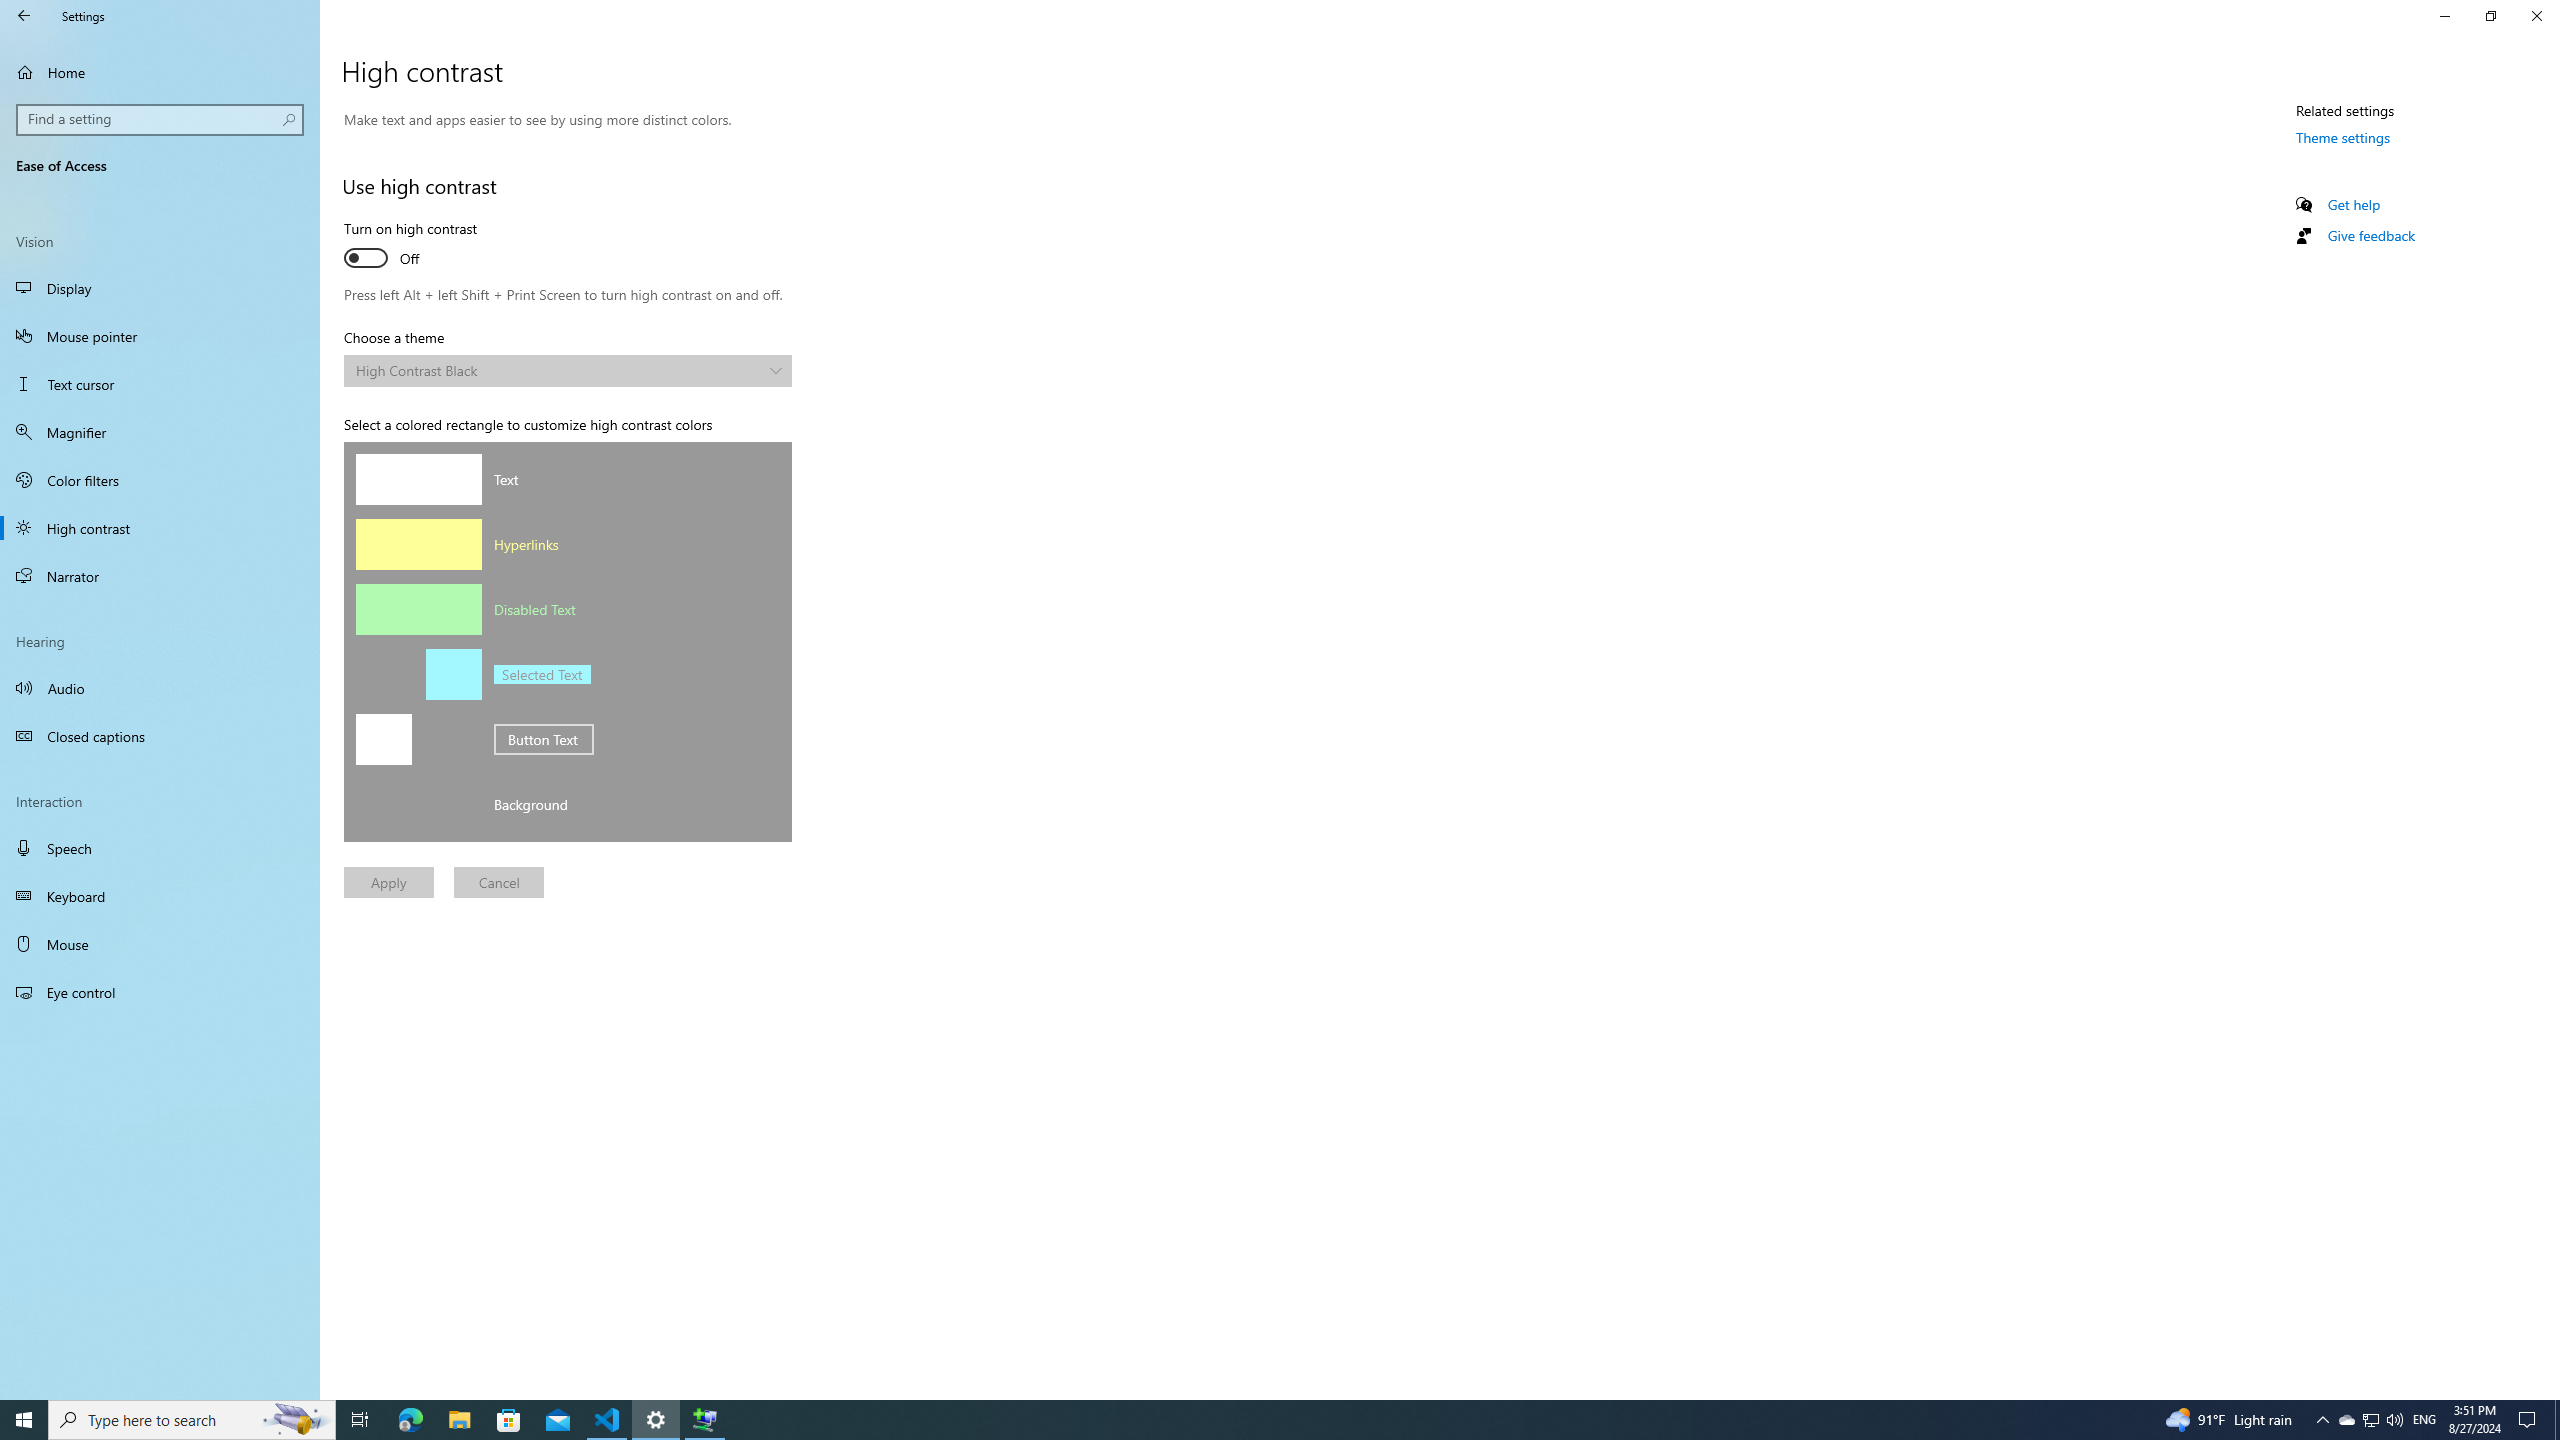  Describe the element at coordinates (160, 288) in the screenshot. I see `Display` at that location.